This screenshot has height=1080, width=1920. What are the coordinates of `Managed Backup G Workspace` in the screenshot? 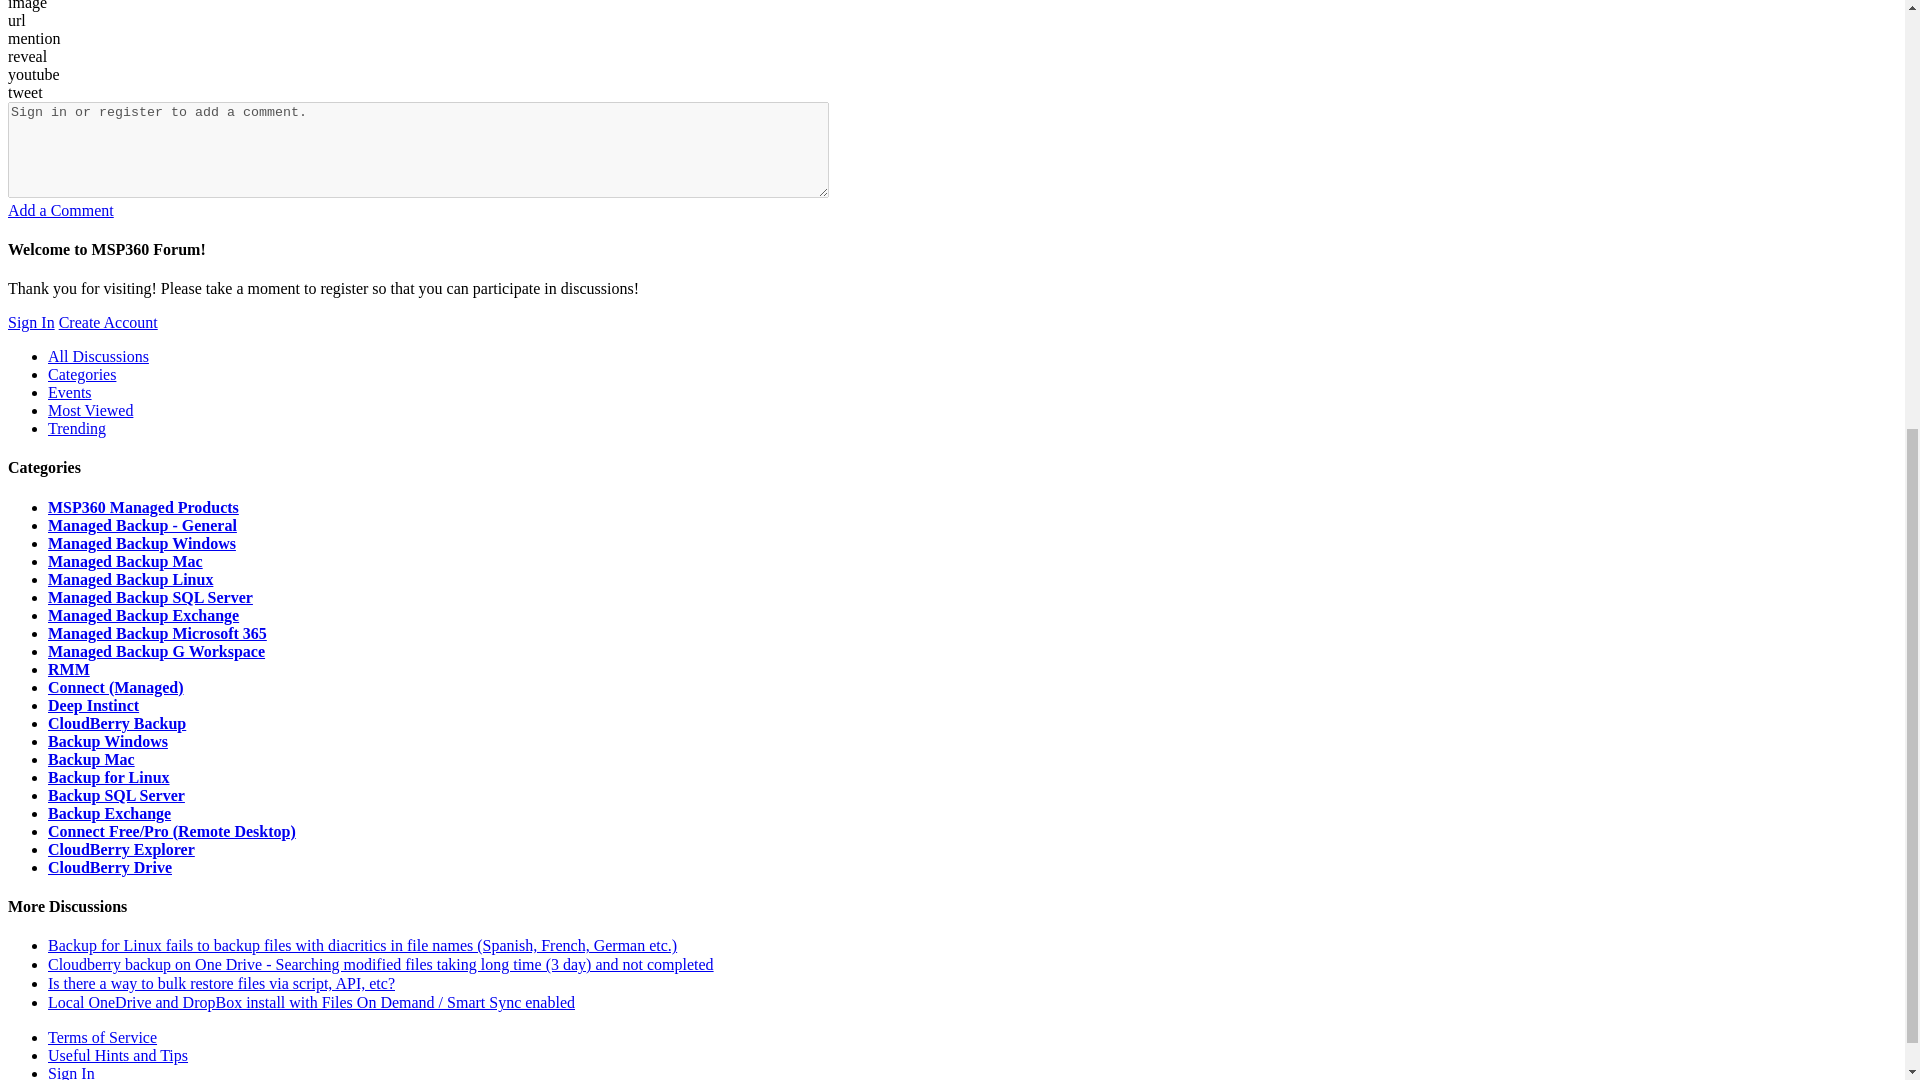 It's located at (156, 650).